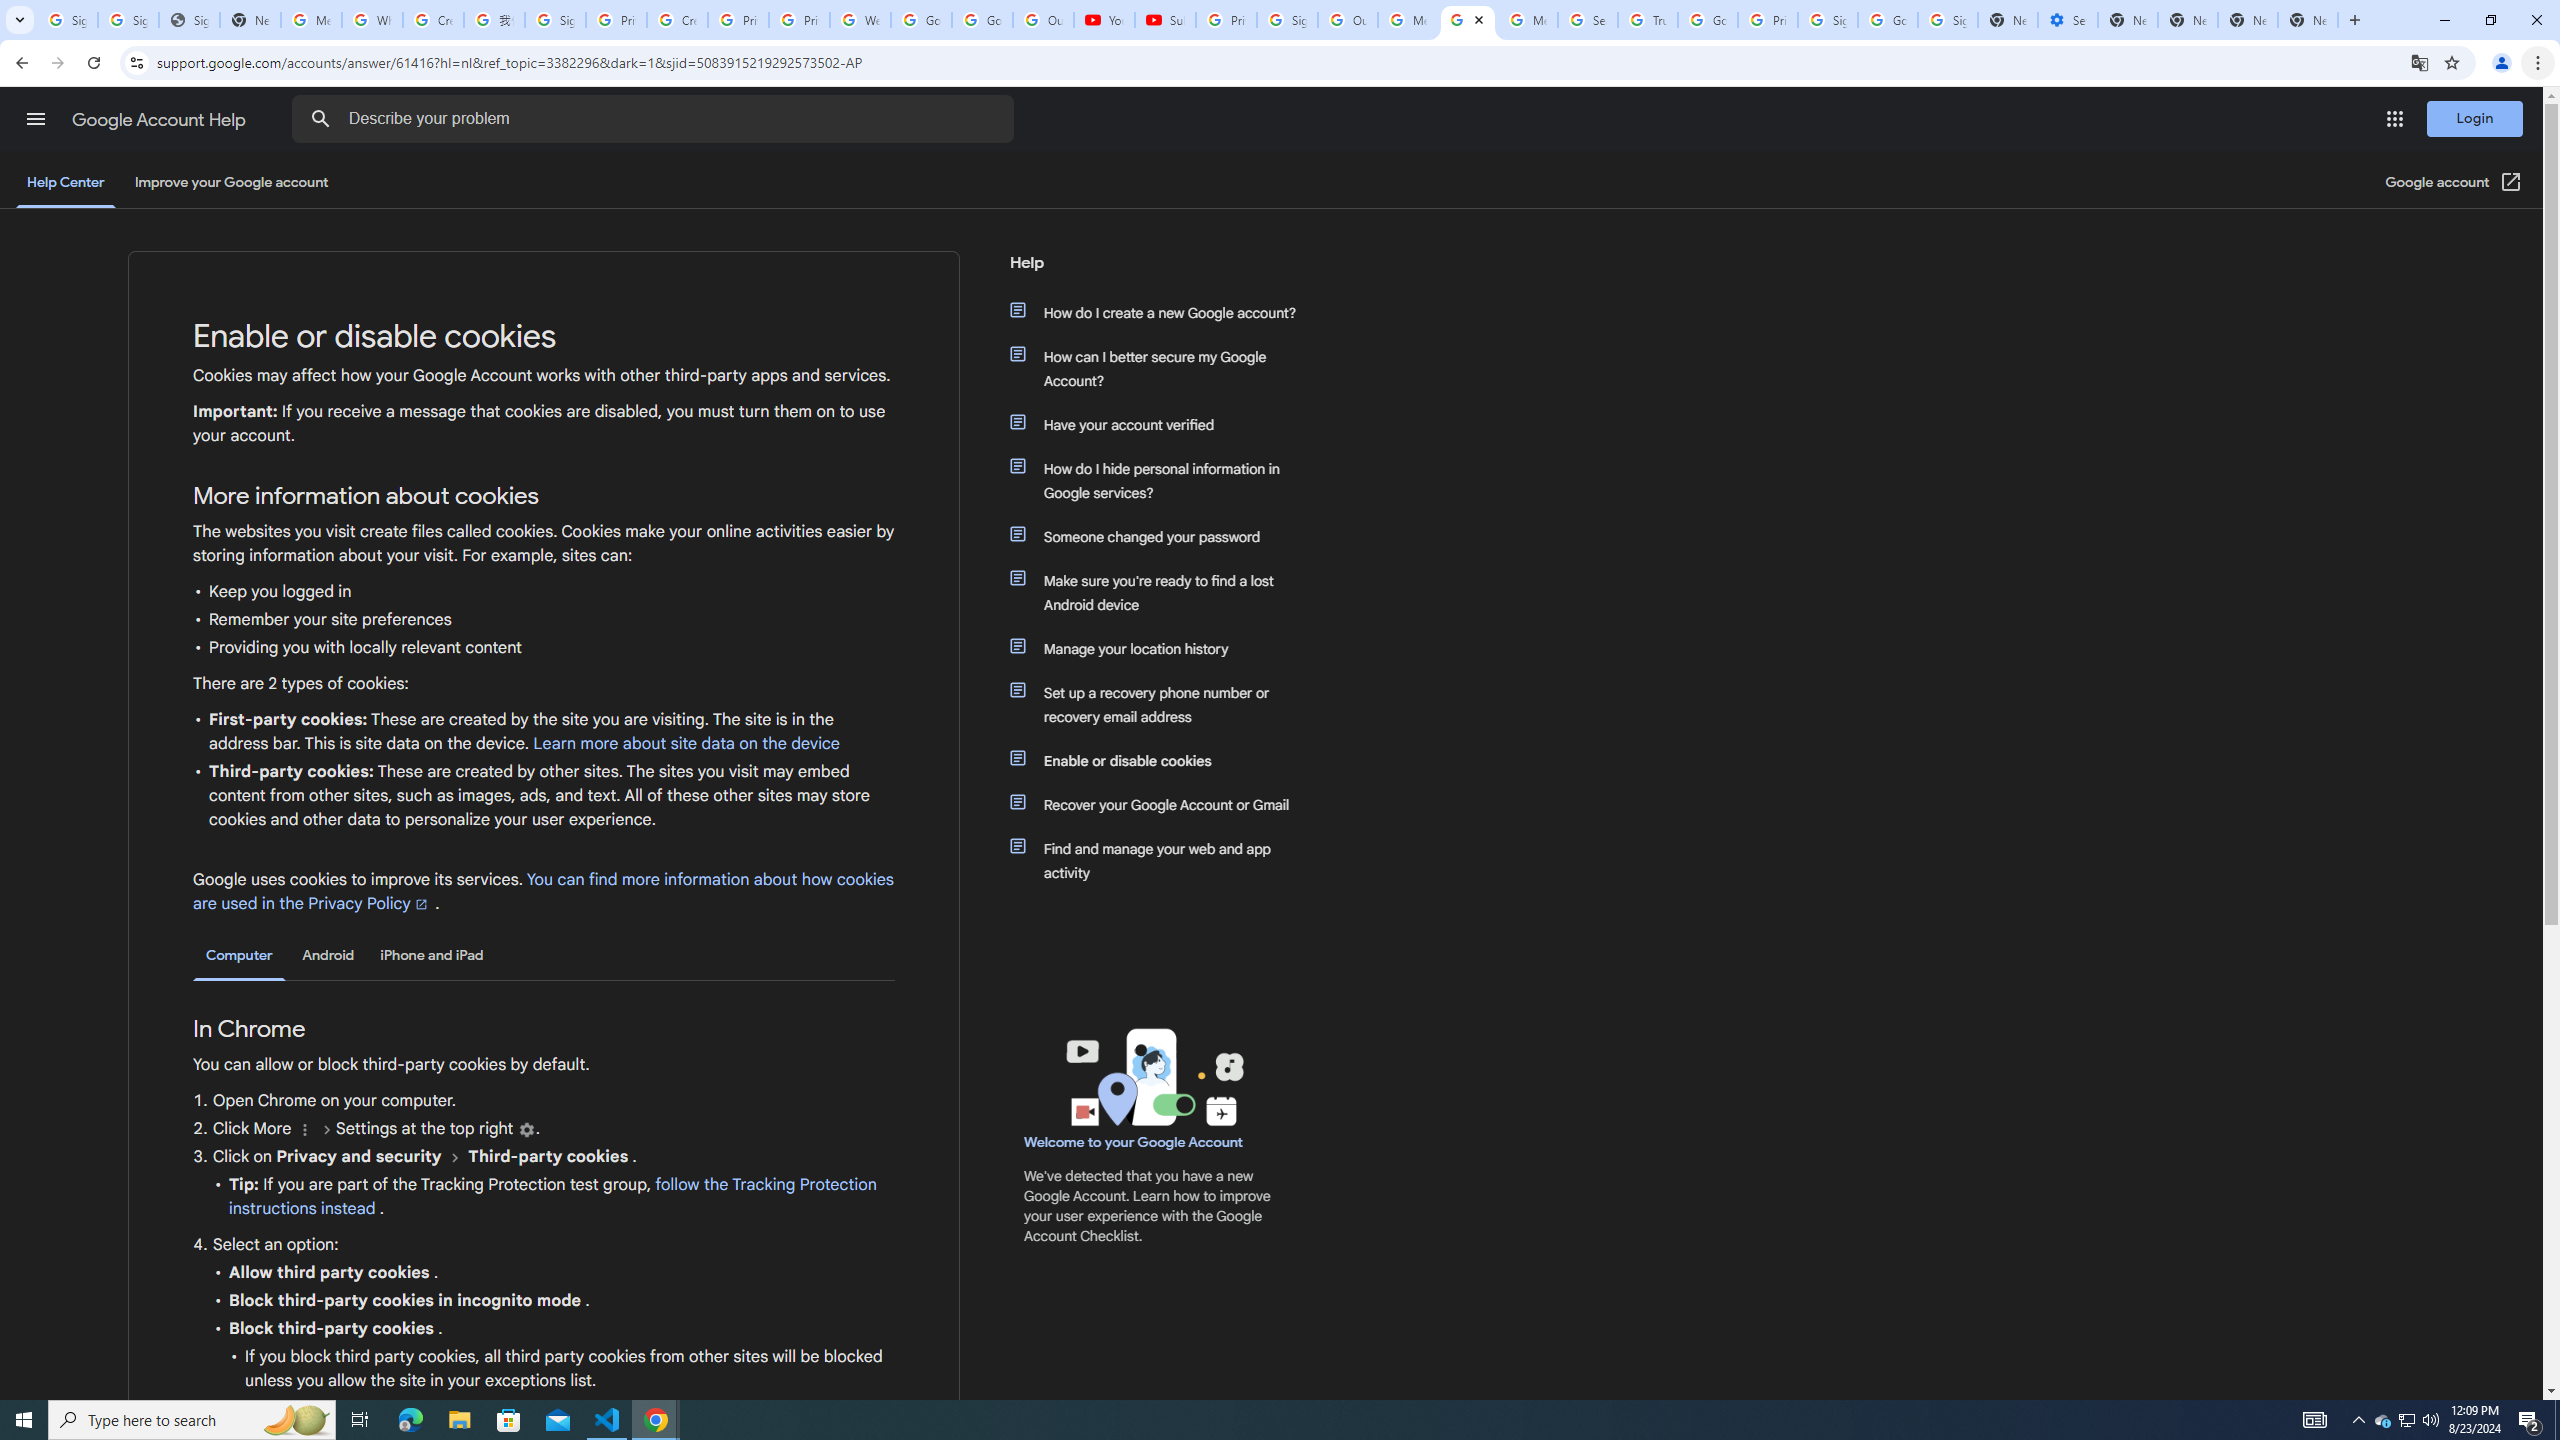 This screenshot has height=1440, width=2560. I want to click on Computer, so click(239, 956).